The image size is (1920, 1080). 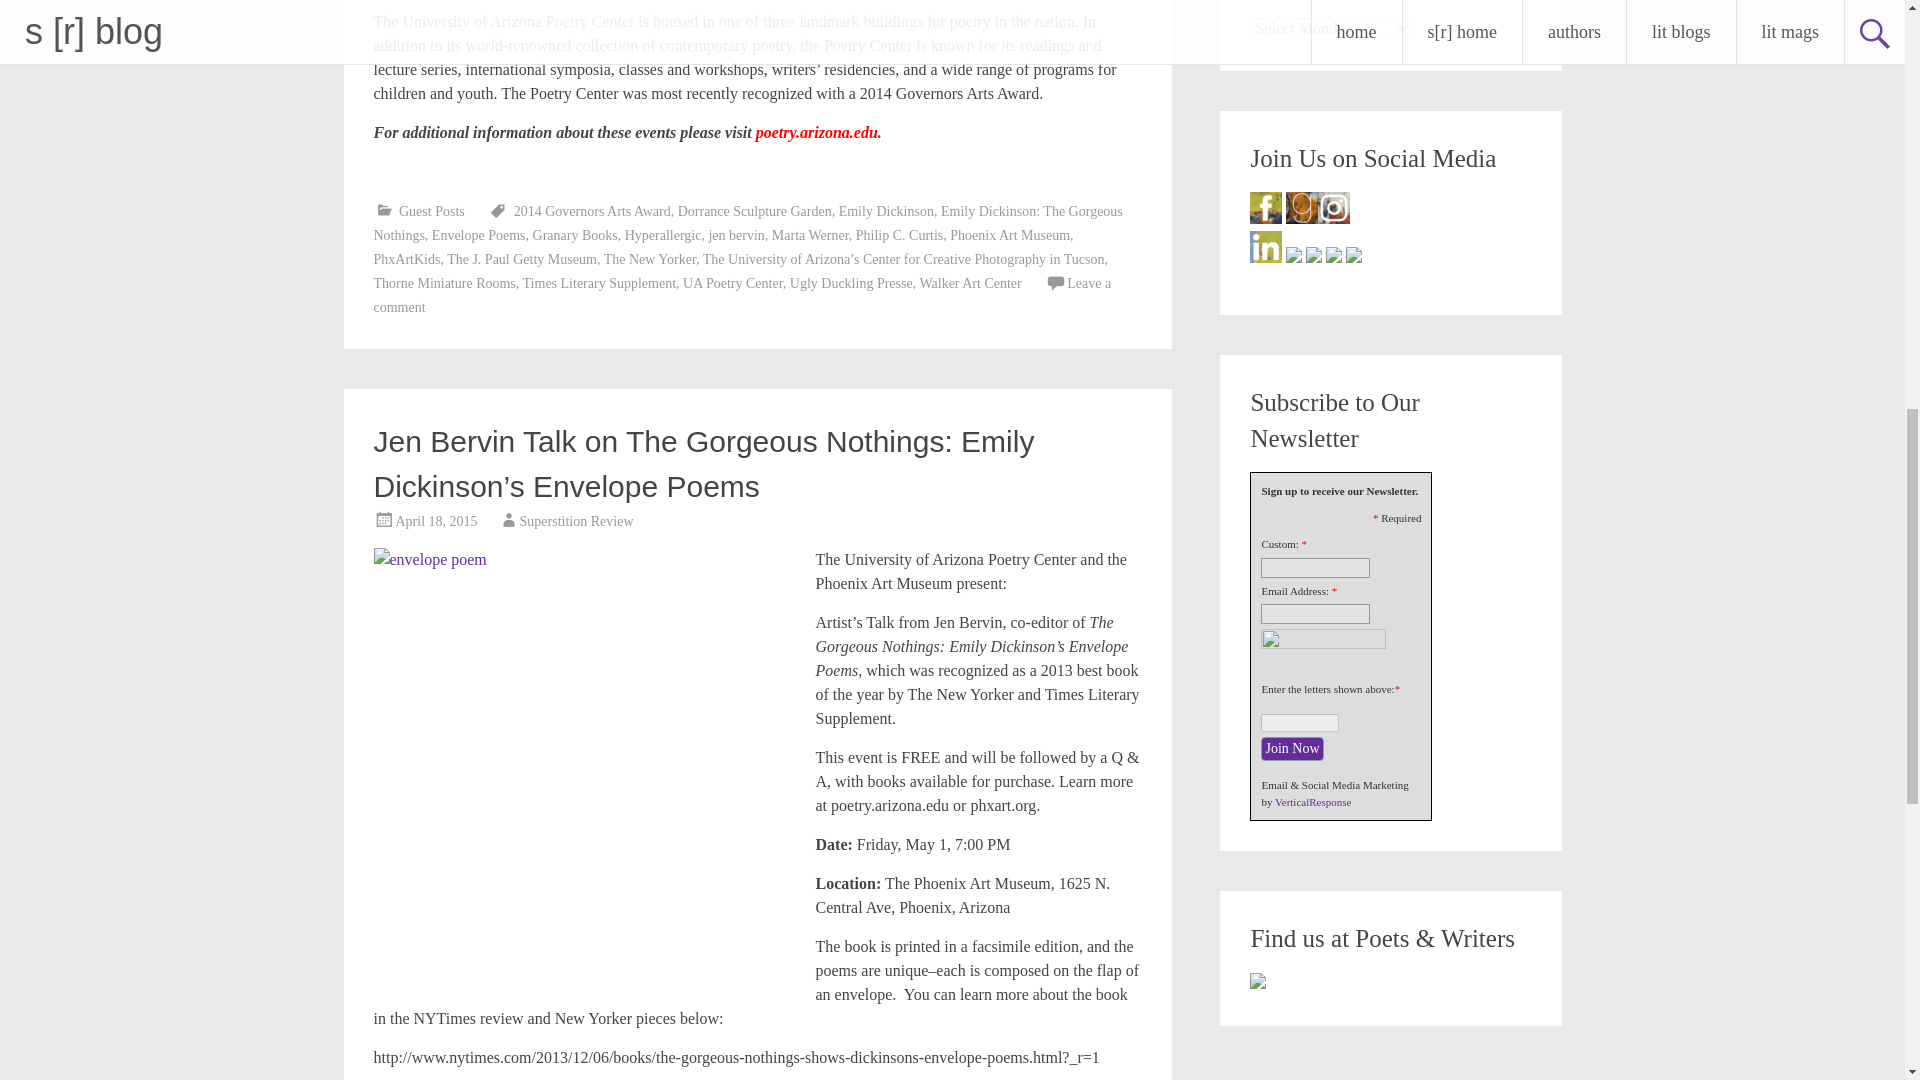 I want to click on Join Now, so click(x=1292, y=748).